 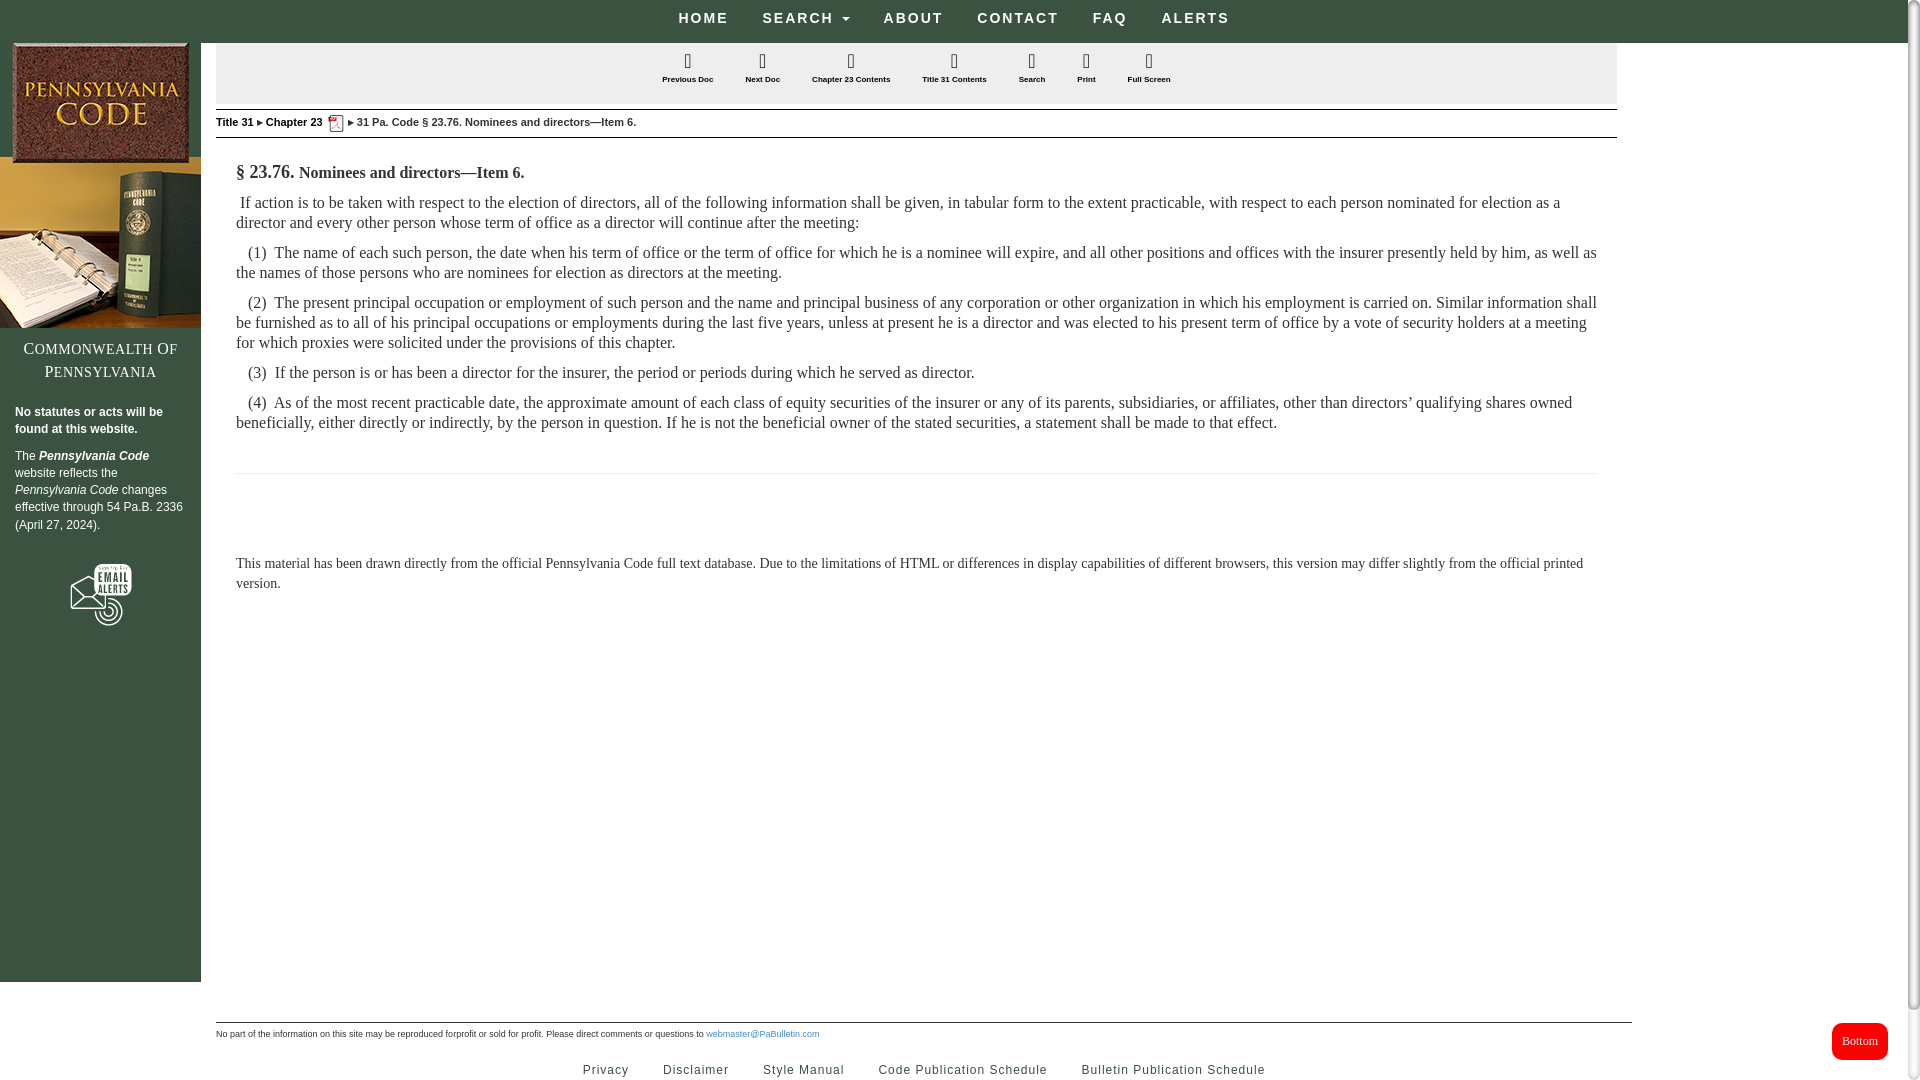 I want to click on Title 31 Contents, so click(x=953, y=70).